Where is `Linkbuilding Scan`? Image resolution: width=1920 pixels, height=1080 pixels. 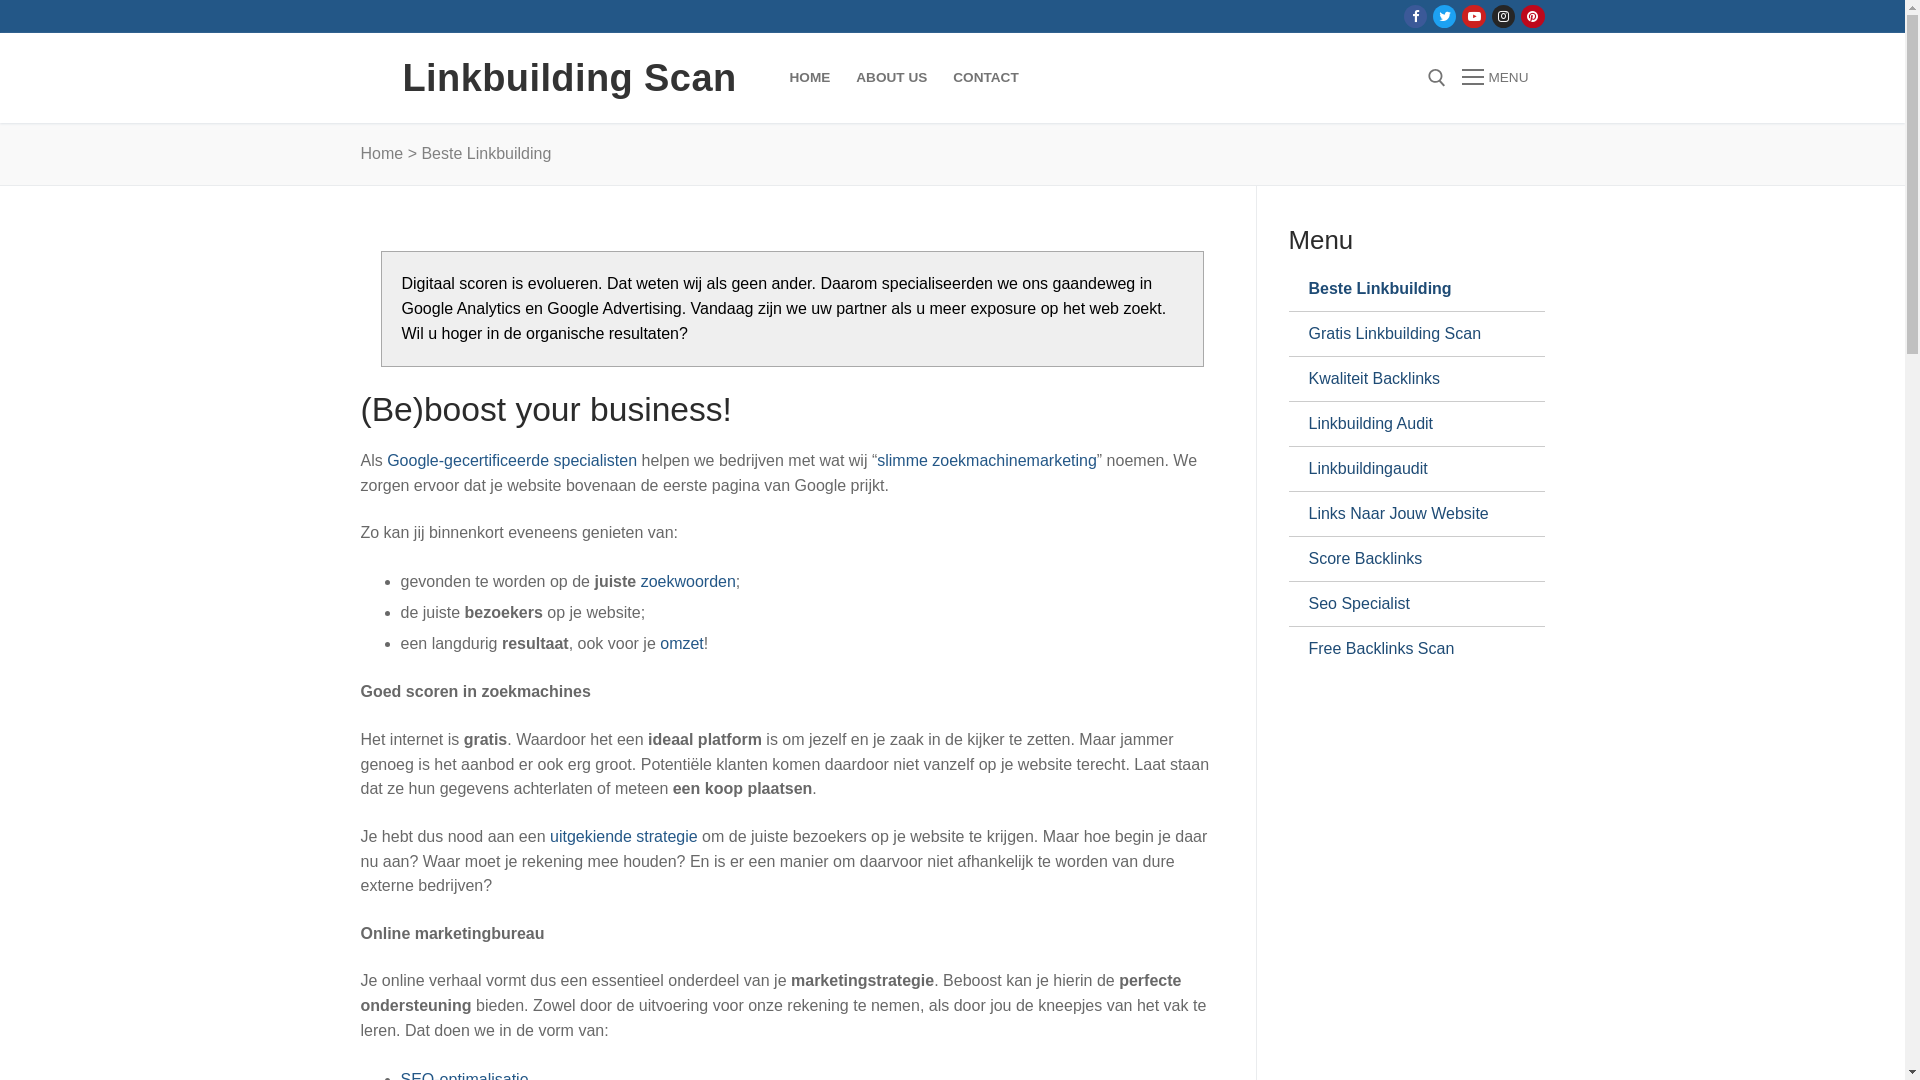
Linkbuilding Scan is located at coordinates (569, 78).